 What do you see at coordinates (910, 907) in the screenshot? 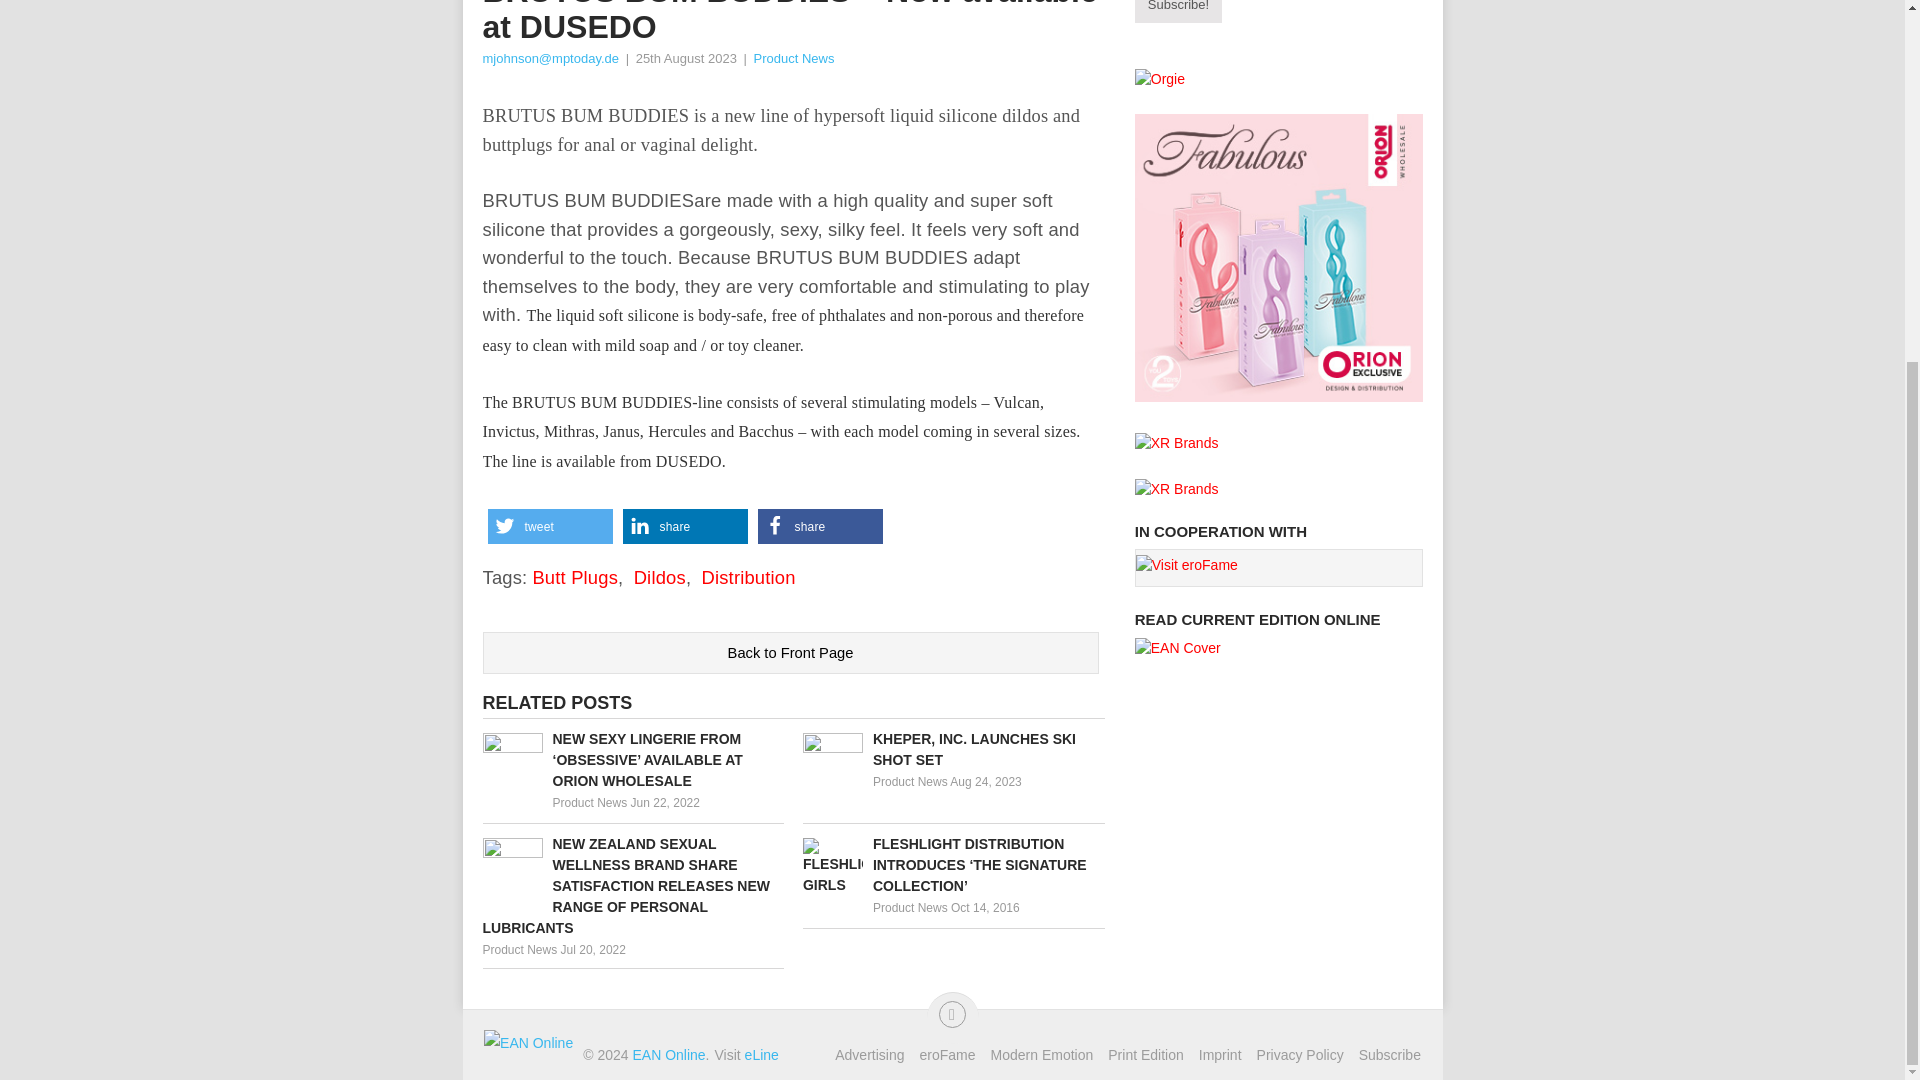
I see `Product News` at bounding box center [910, 907].